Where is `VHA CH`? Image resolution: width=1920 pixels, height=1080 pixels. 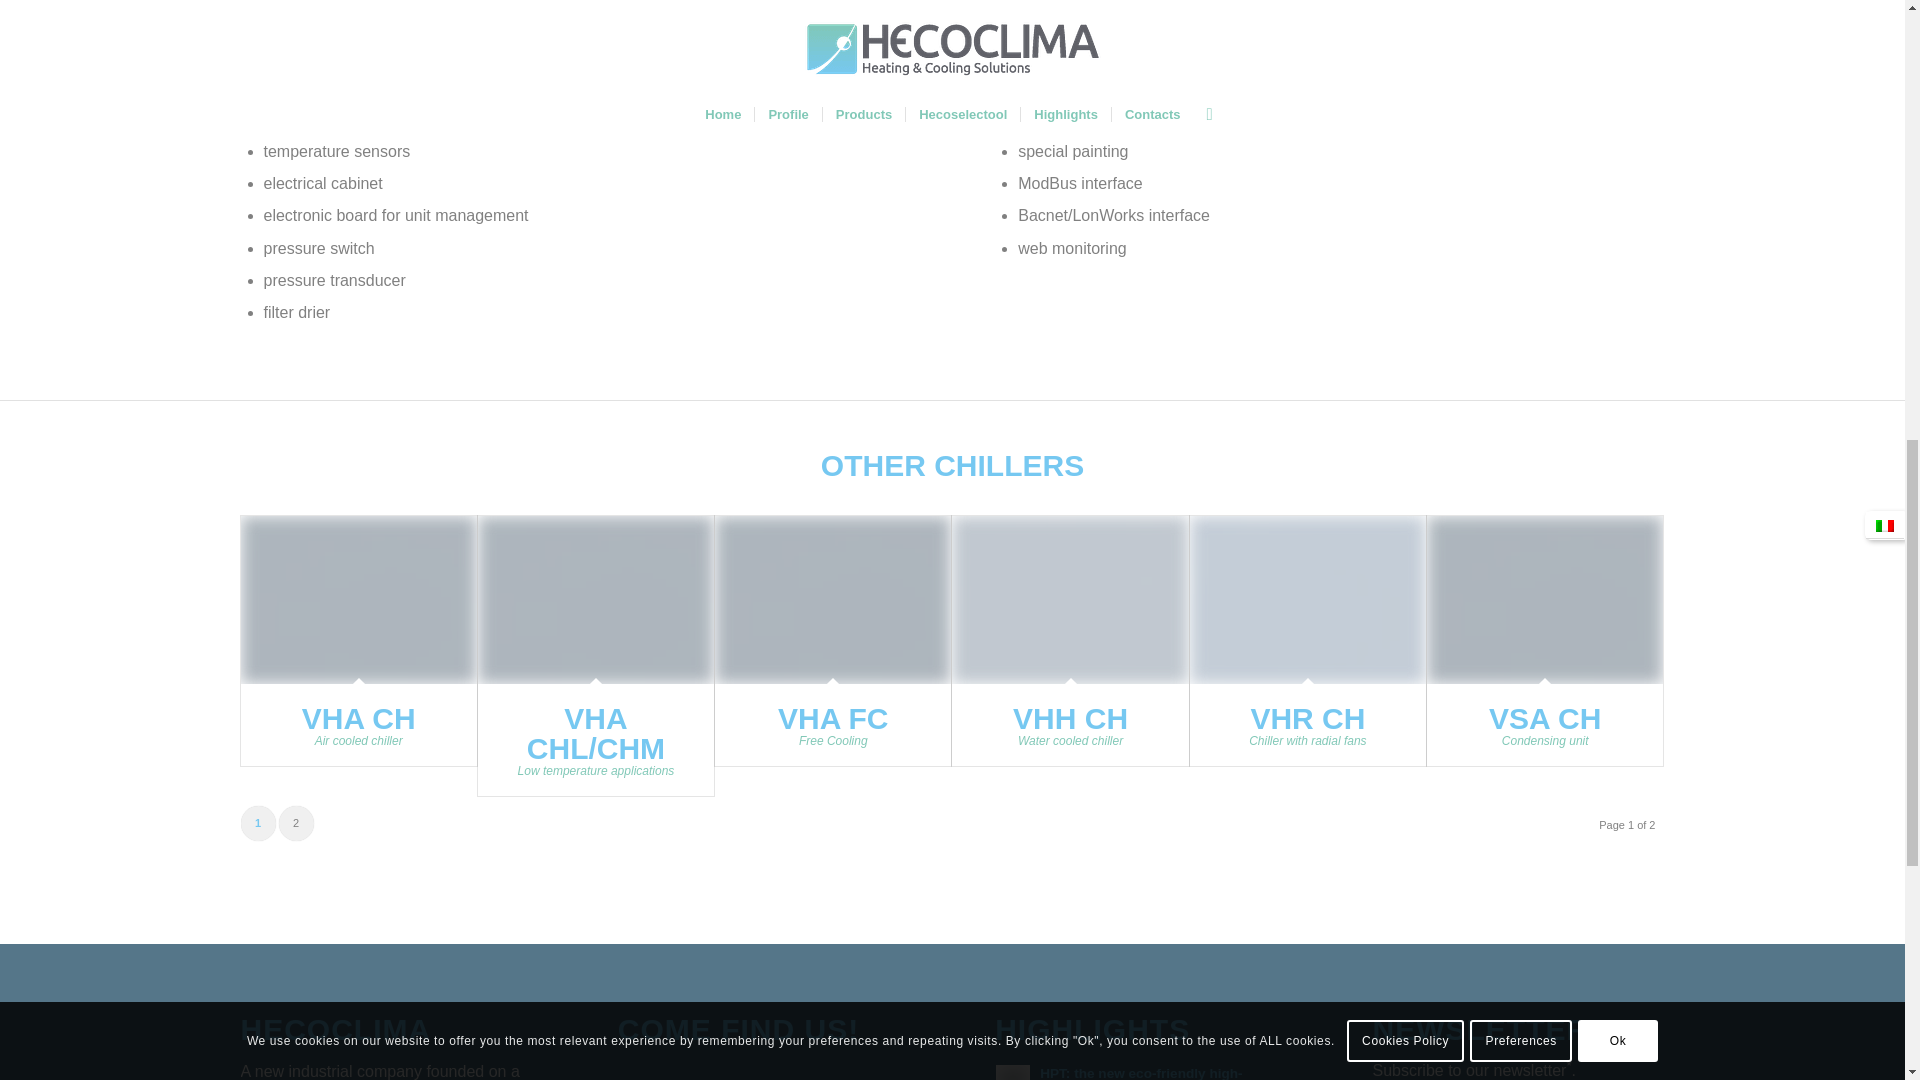
VHA CH is located at coordinates (358, 600).